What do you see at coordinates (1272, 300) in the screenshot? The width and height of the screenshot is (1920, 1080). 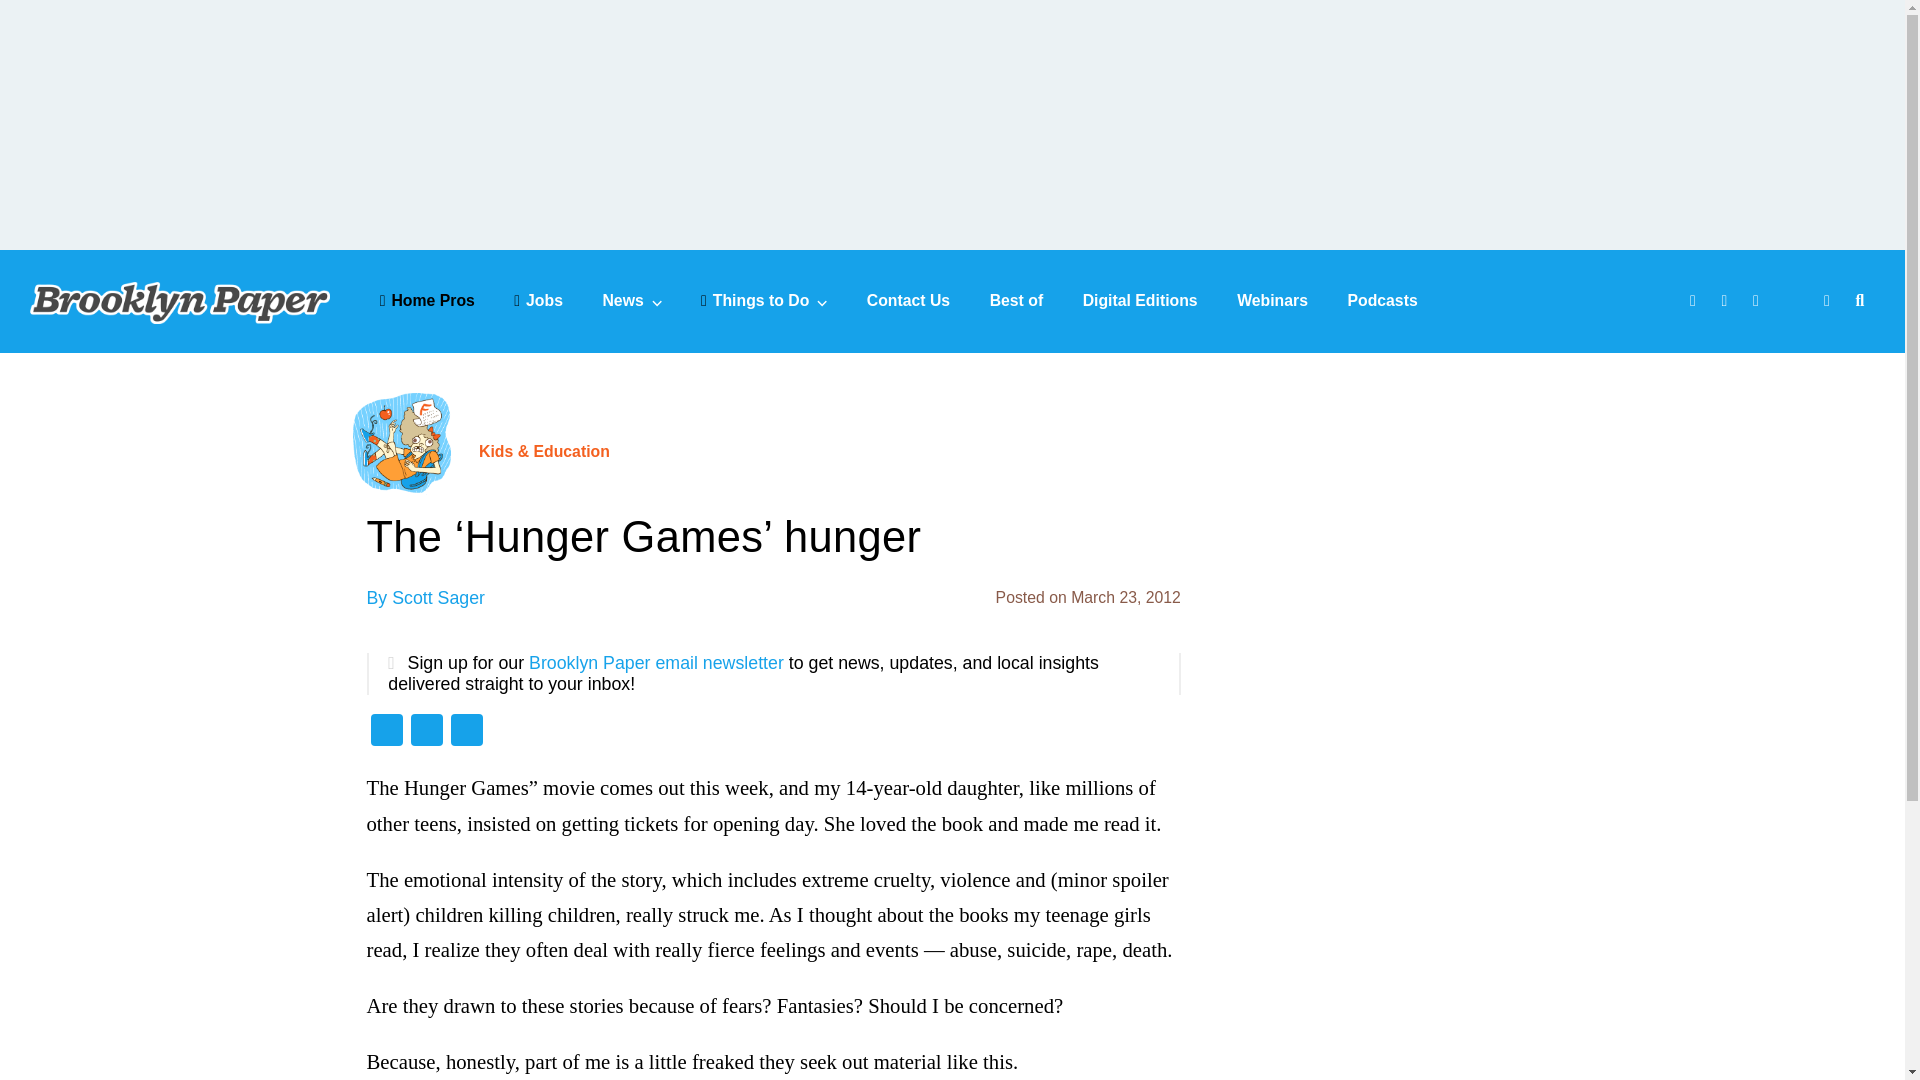 I see `Webinars` at bounding box center [1272, 300].